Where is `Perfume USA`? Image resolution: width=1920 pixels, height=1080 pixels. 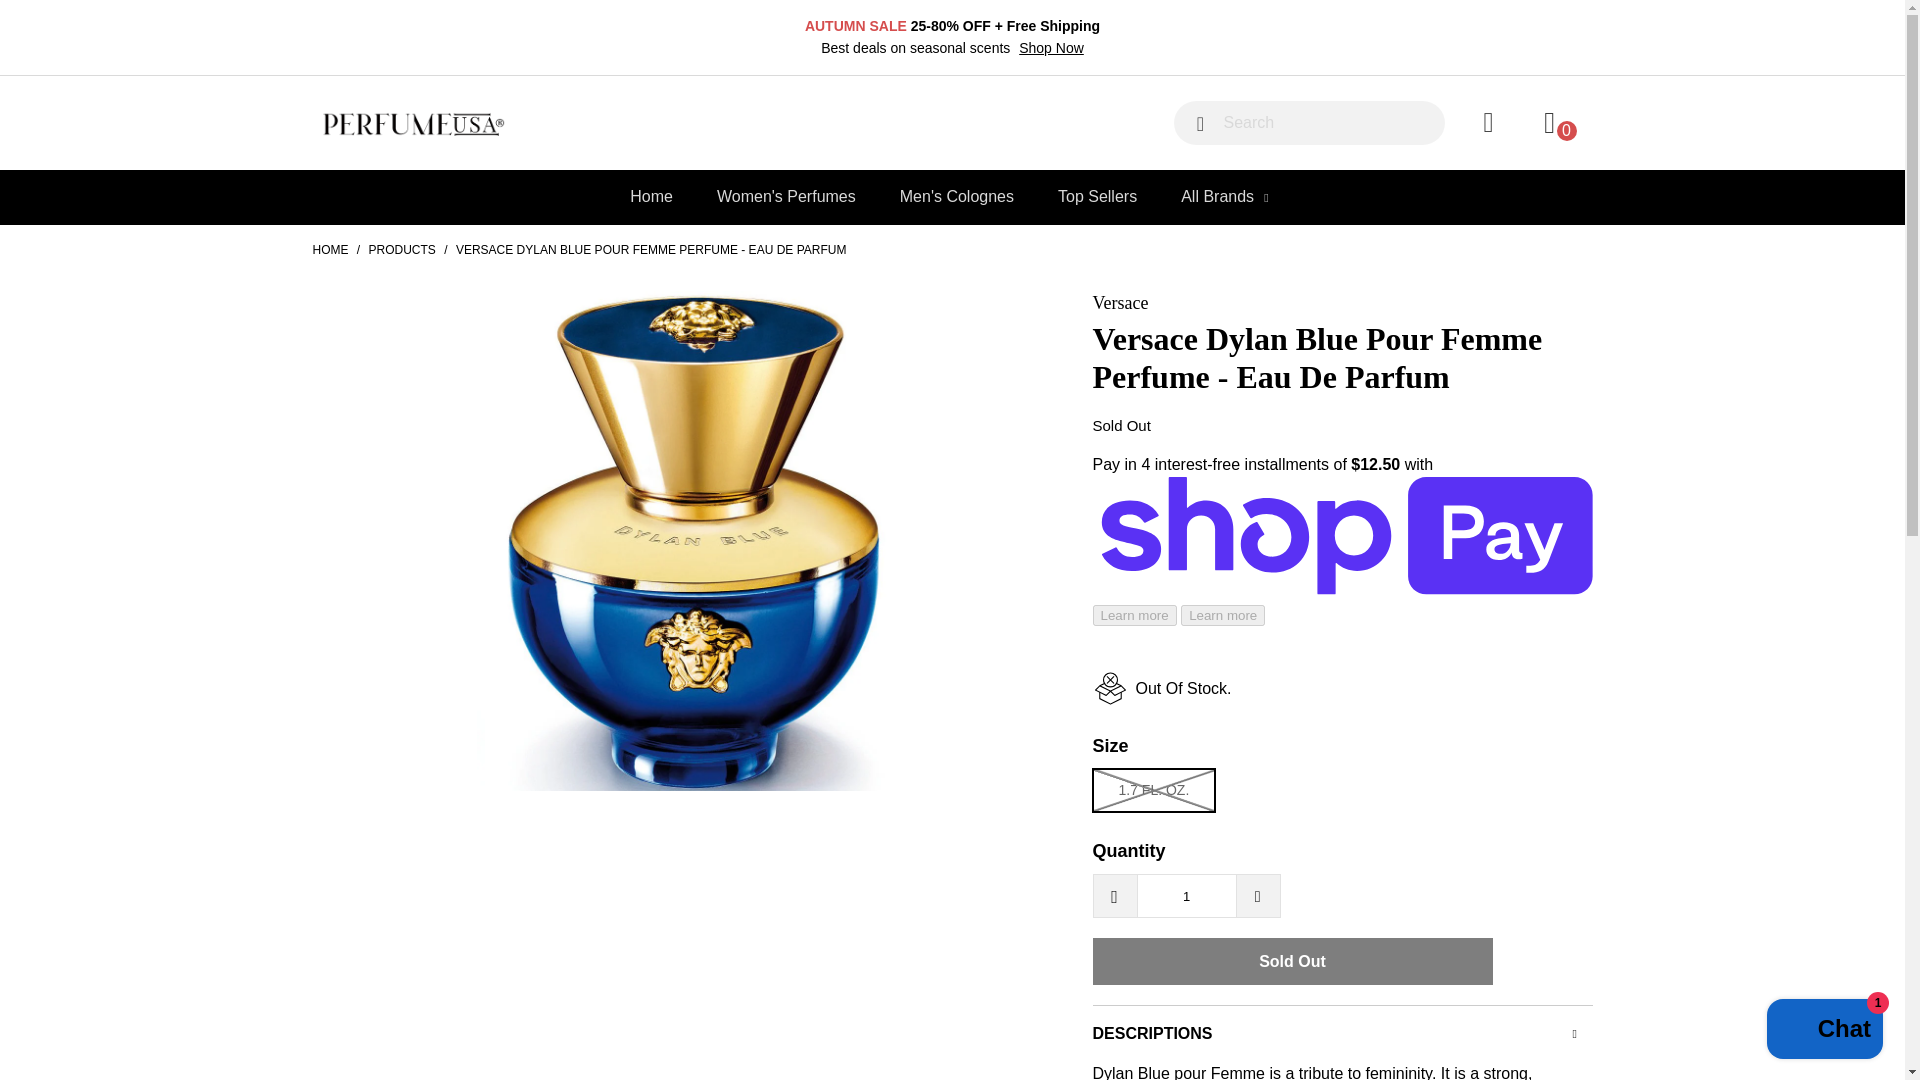 Perfume USA is located at coordinates (474, 126).